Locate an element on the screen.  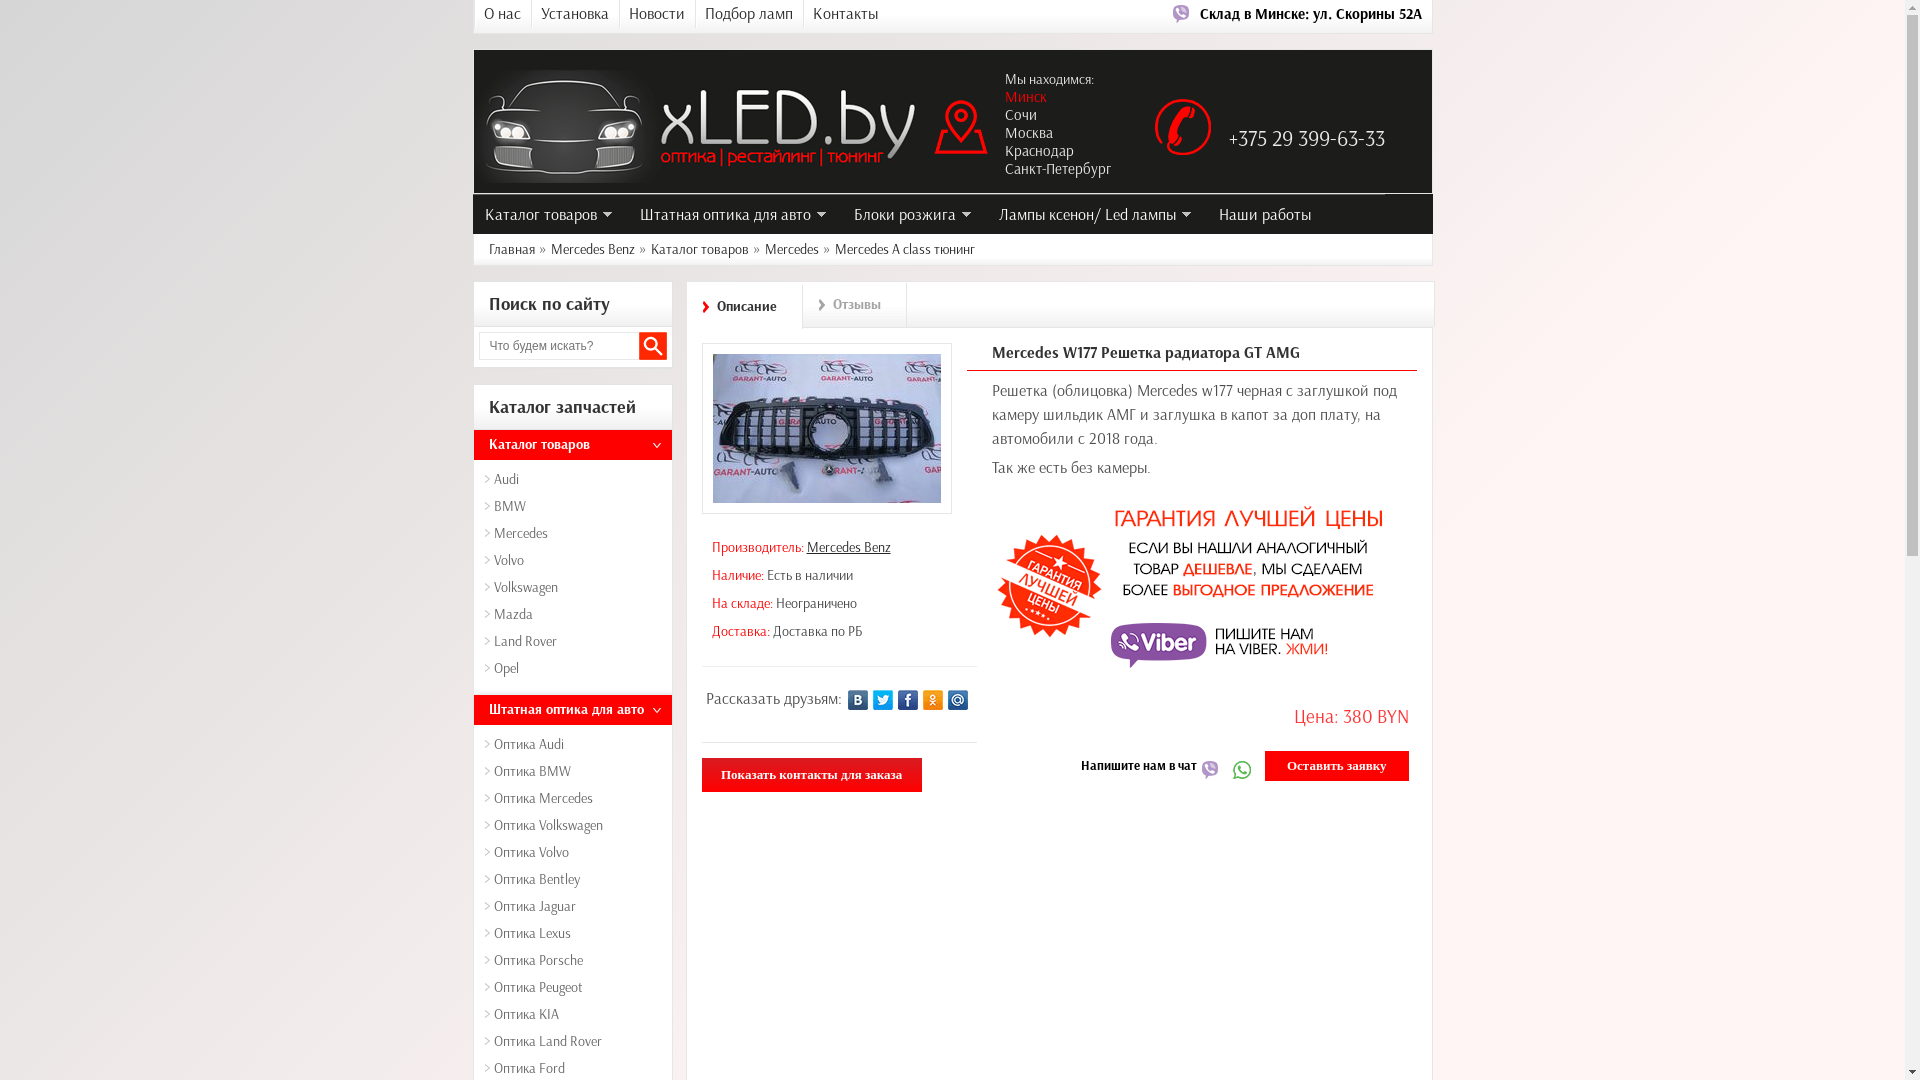
Mercedes Benz is located at coordinates (848, 548).